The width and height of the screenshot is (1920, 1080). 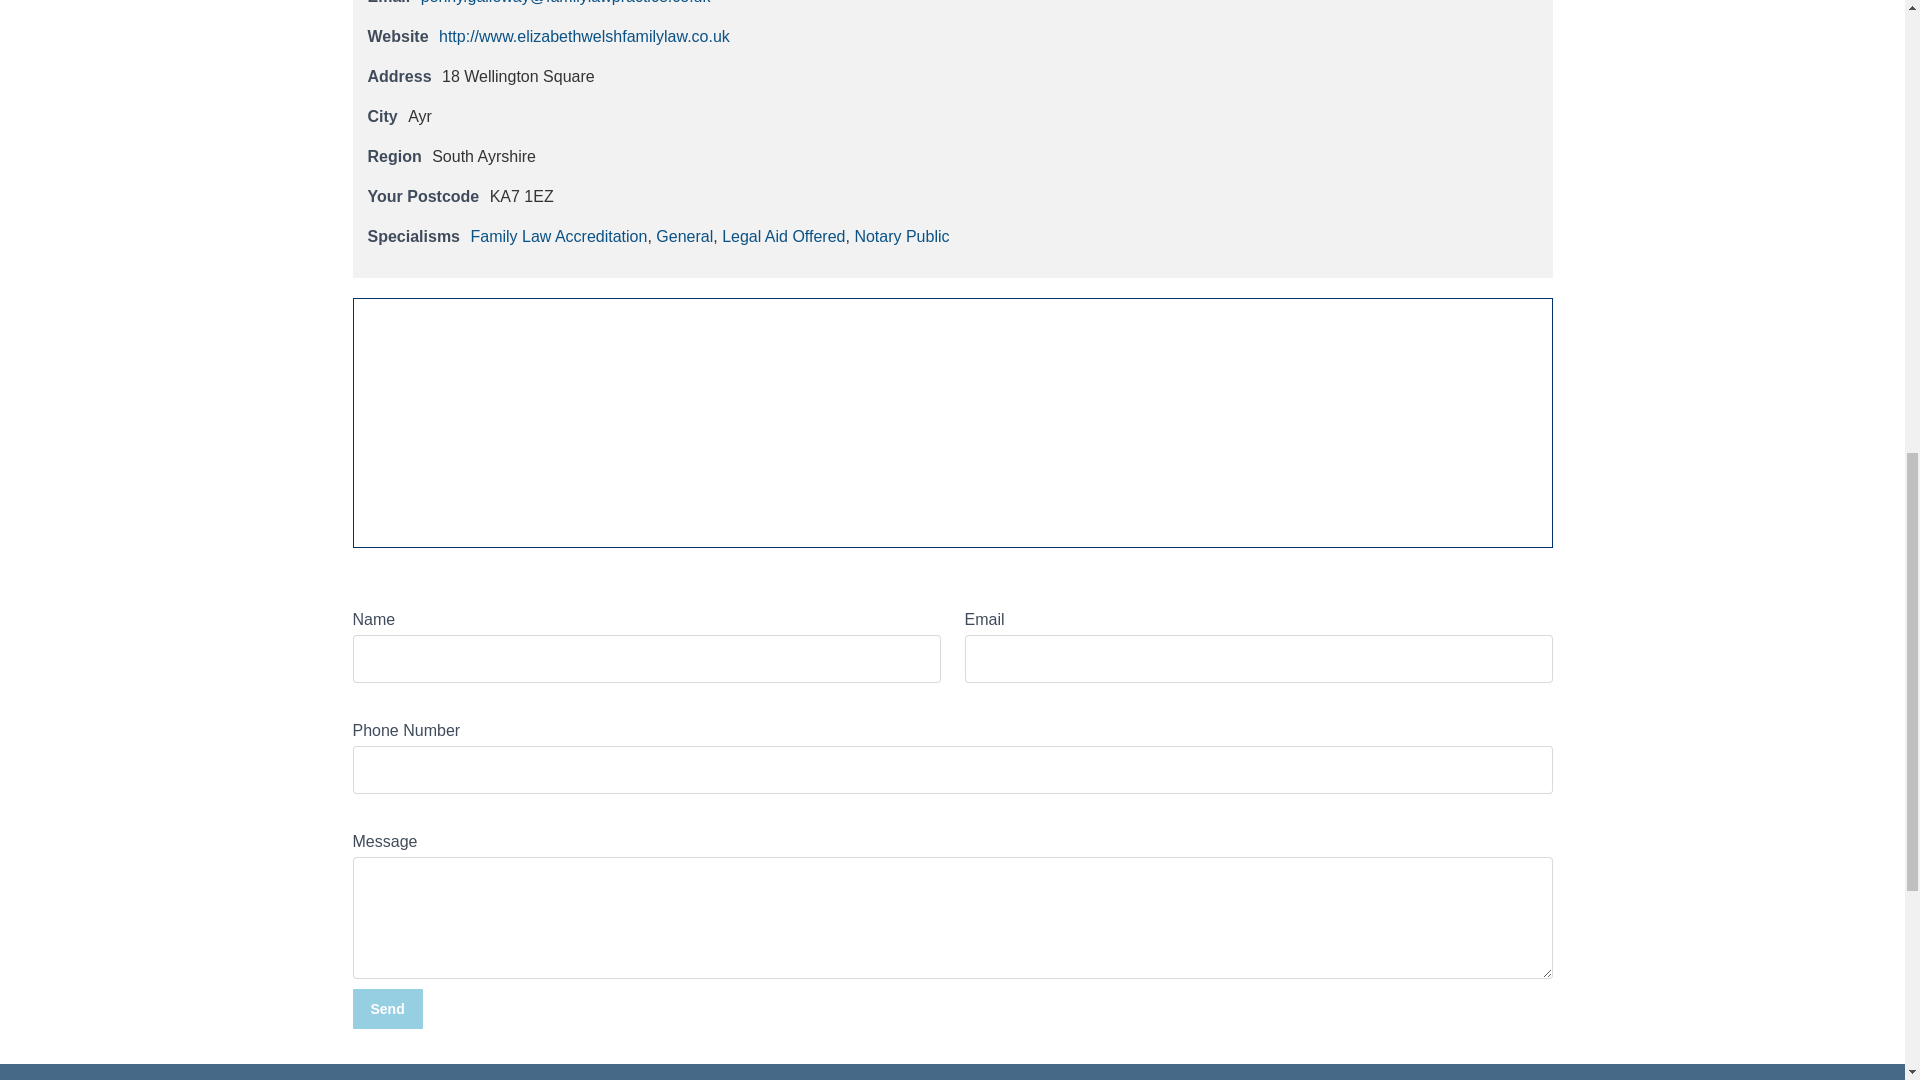 What do you see at coordinates (386, 1009) in the screenshot?
I see `Send` at bounding box center [386, 1009].